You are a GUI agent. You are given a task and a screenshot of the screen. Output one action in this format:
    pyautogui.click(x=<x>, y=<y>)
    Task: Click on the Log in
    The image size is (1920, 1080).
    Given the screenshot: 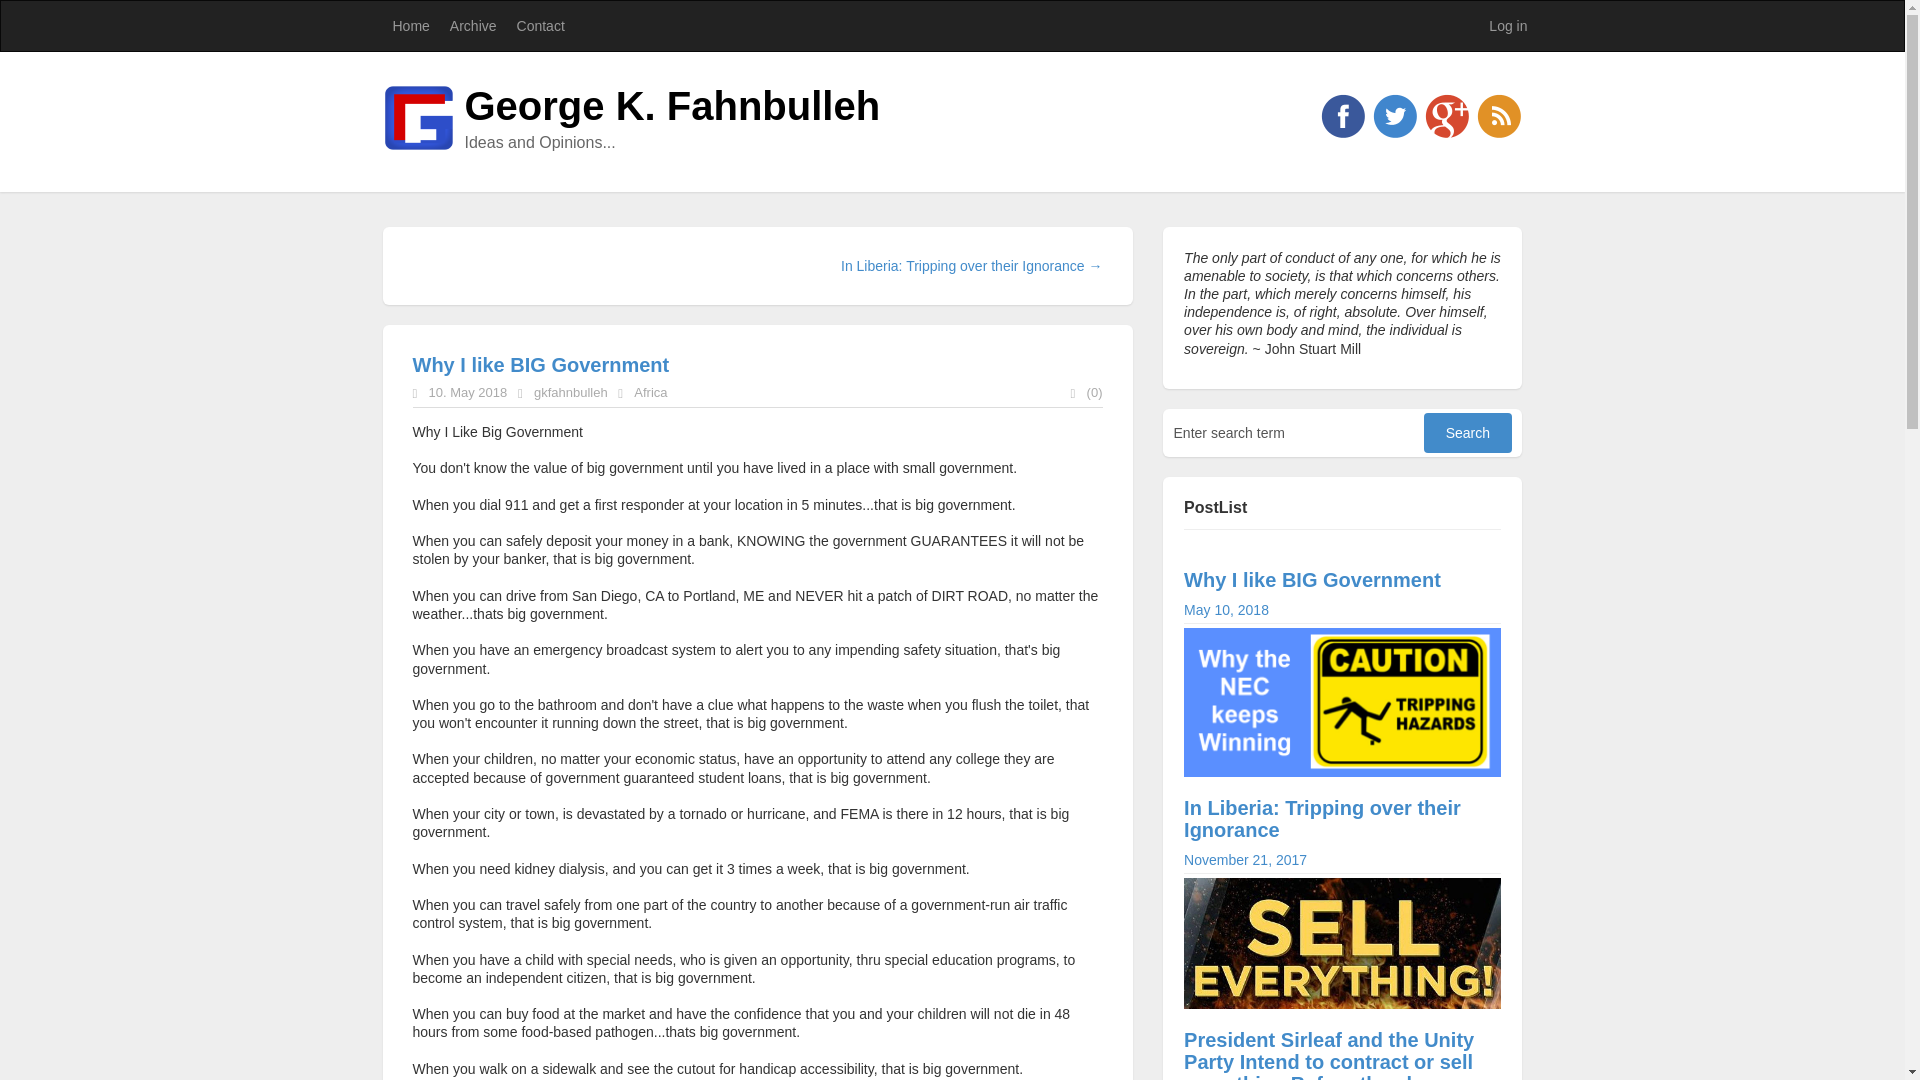 What is the action you would take?
    pyautogui.click(x=1342, y=593)
    